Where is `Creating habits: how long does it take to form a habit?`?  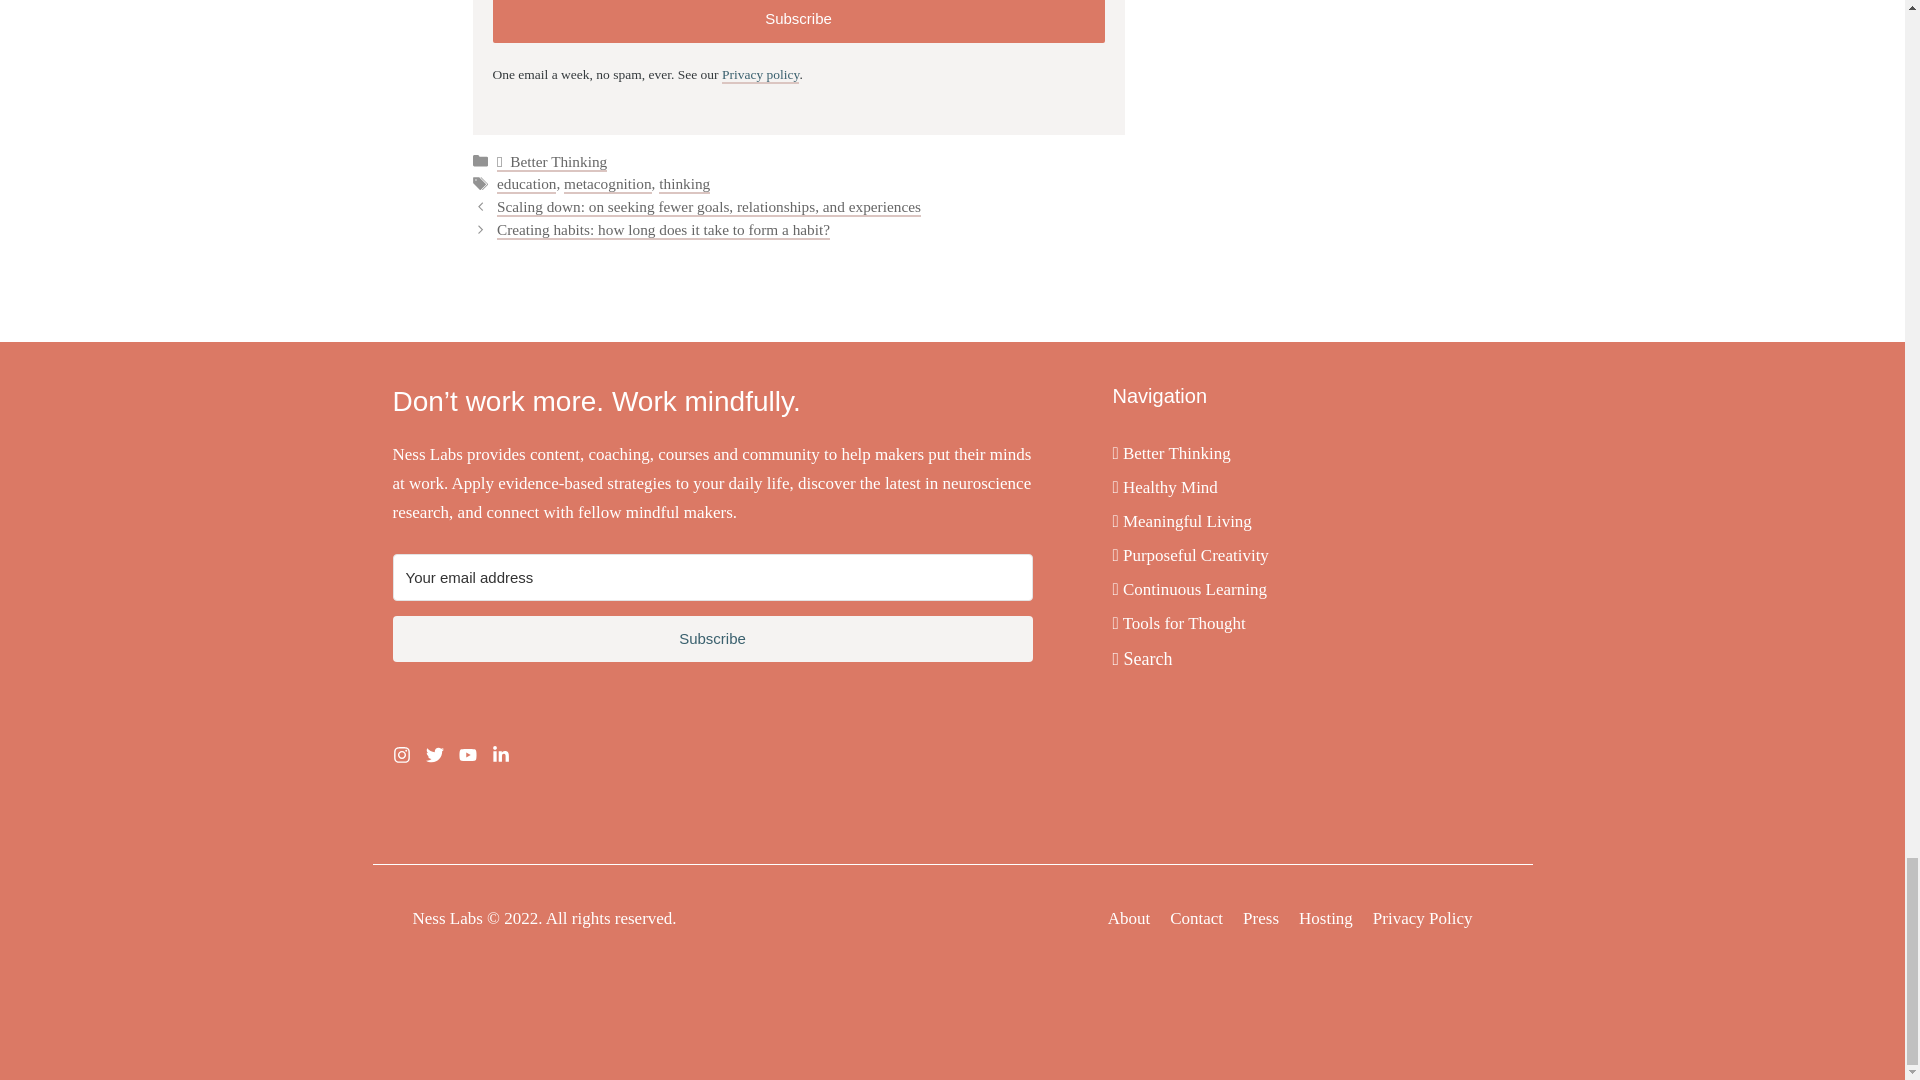
Creating habits: how long does it take to form a habit? is located at coordinates (663, 230).